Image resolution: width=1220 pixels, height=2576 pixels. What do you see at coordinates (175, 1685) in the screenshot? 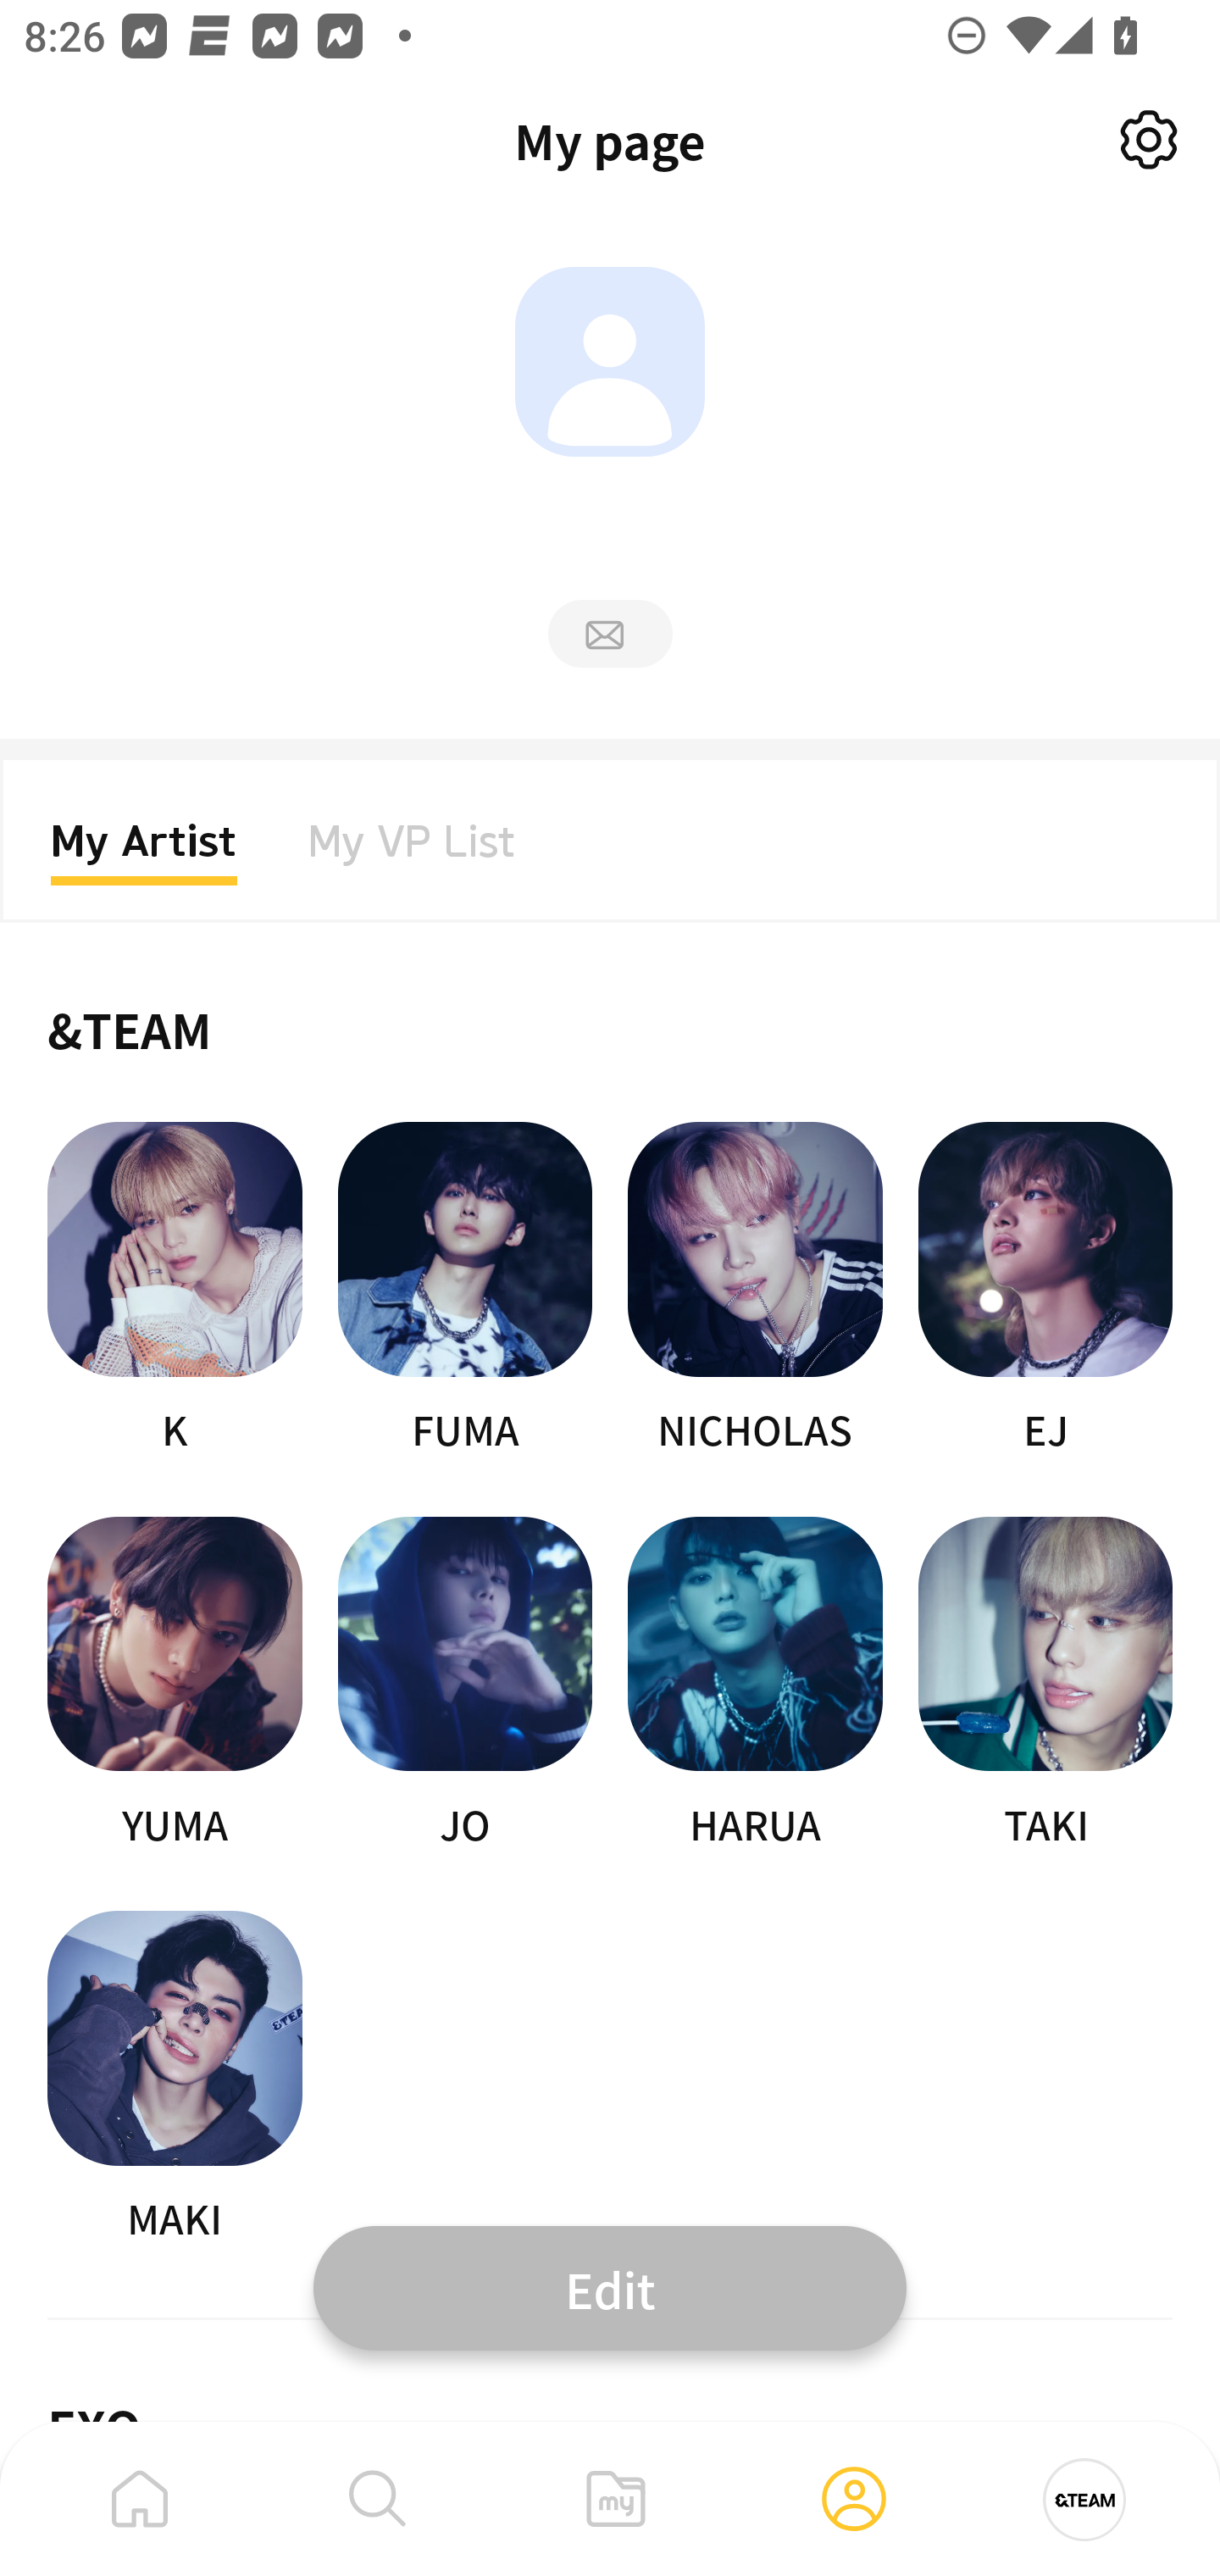
I see `YUMA` at bounding box center [175, 1685].